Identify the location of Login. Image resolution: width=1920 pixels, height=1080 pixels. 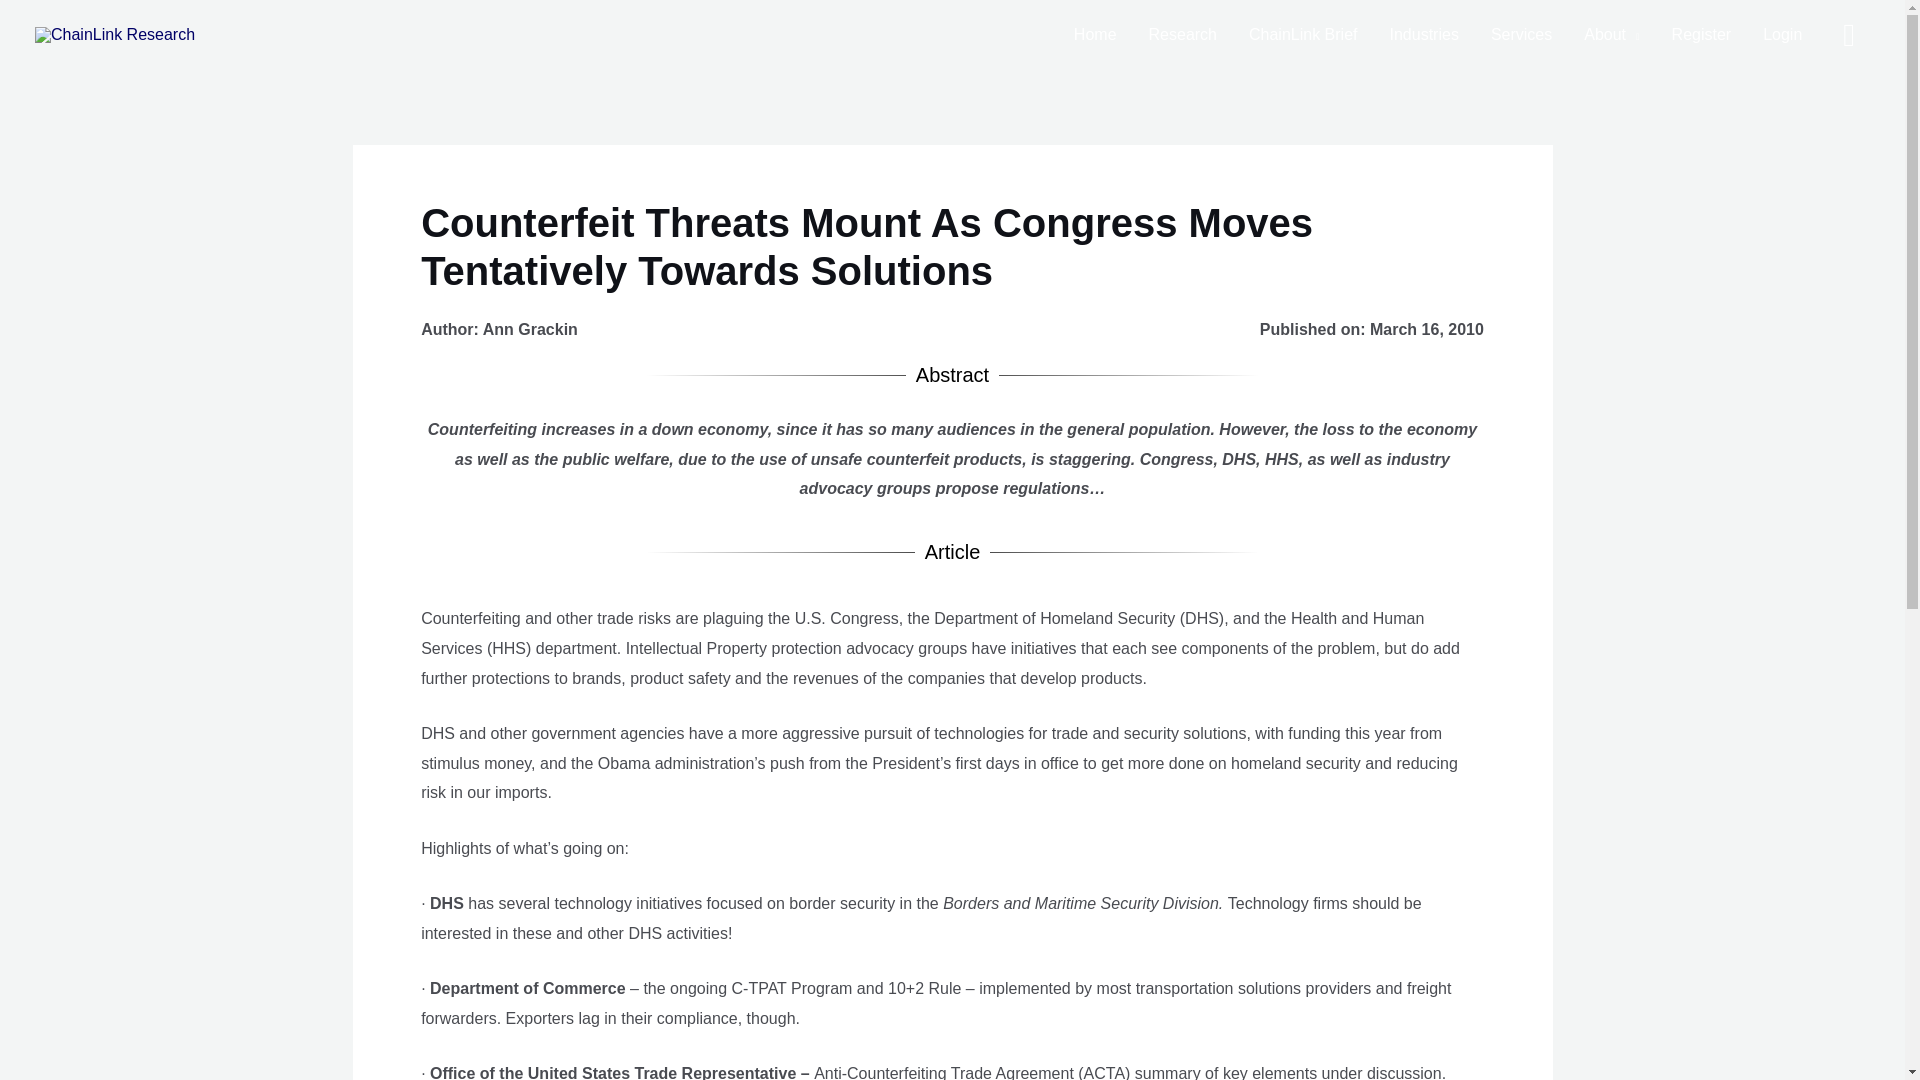
(1782, 35).